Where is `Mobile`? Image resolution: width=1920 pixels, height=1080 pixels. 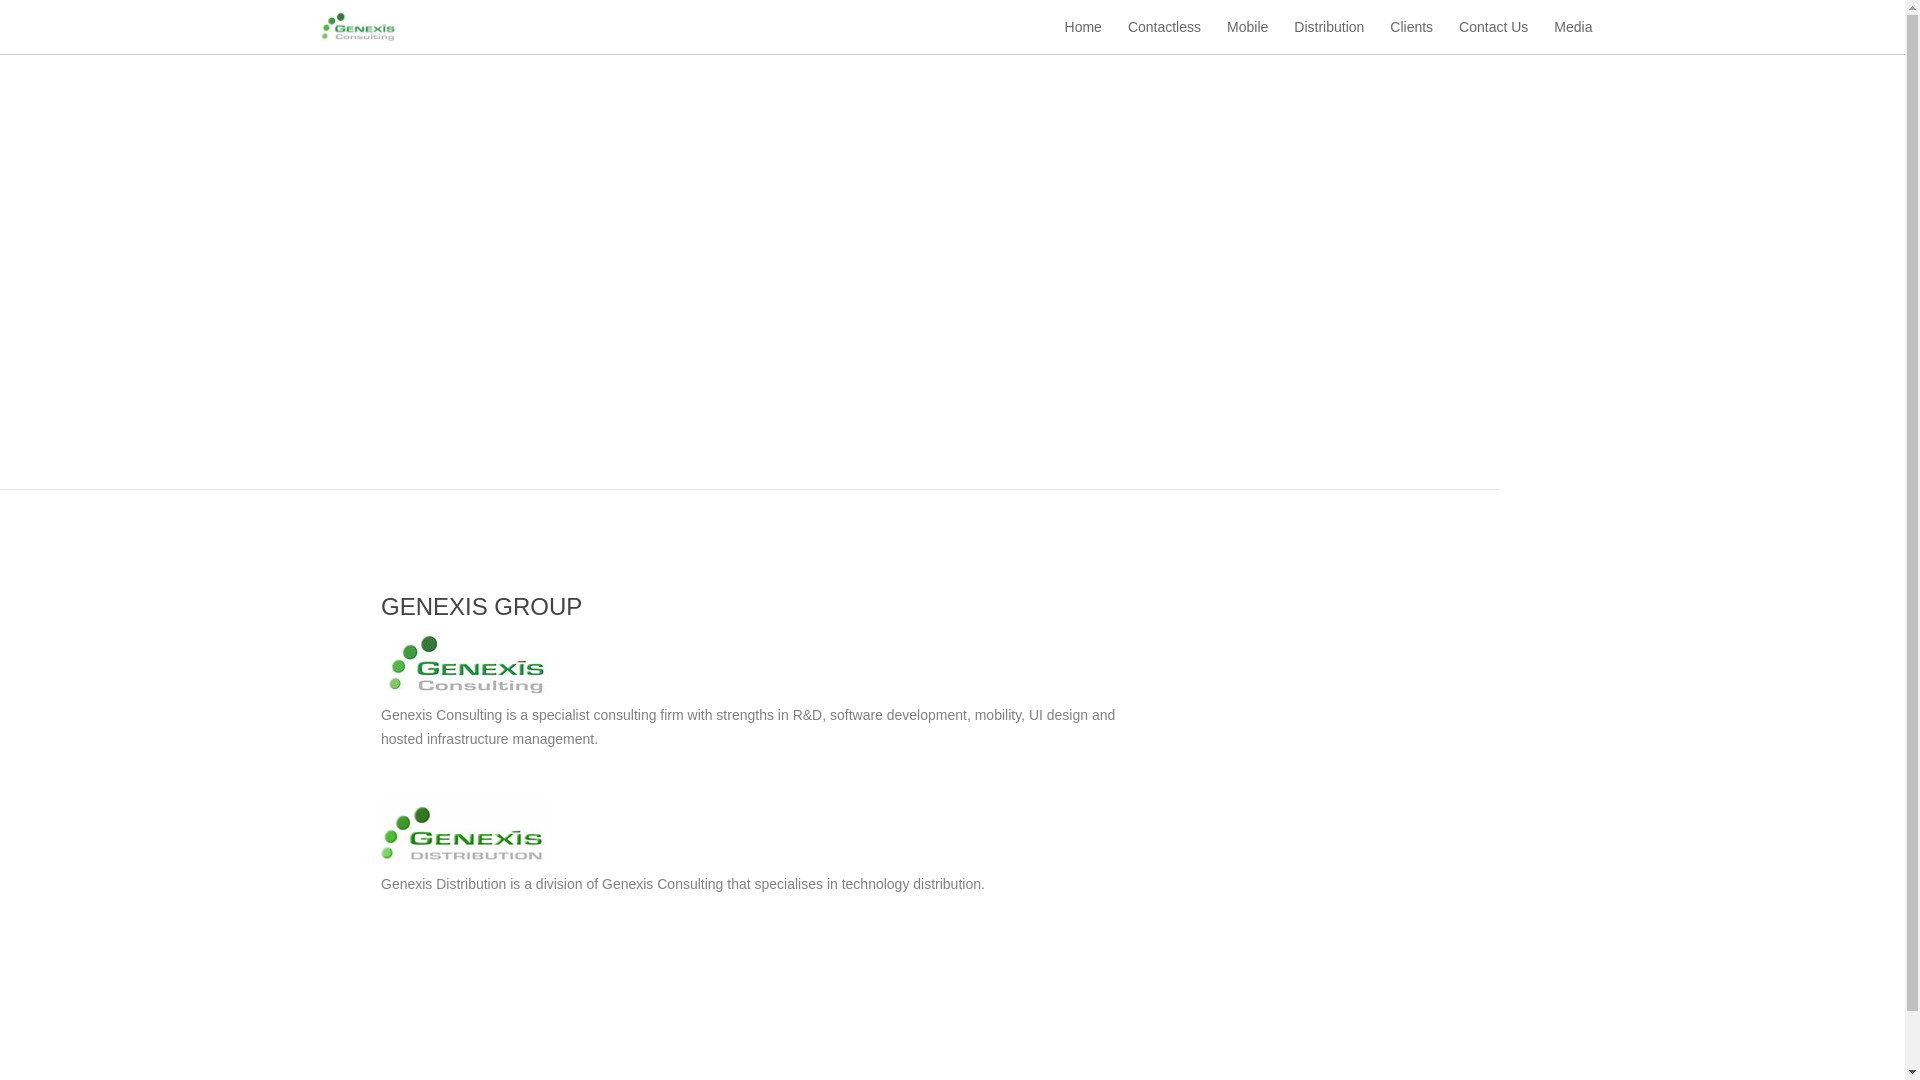
Mobile is located at coordinates (1248, 37).